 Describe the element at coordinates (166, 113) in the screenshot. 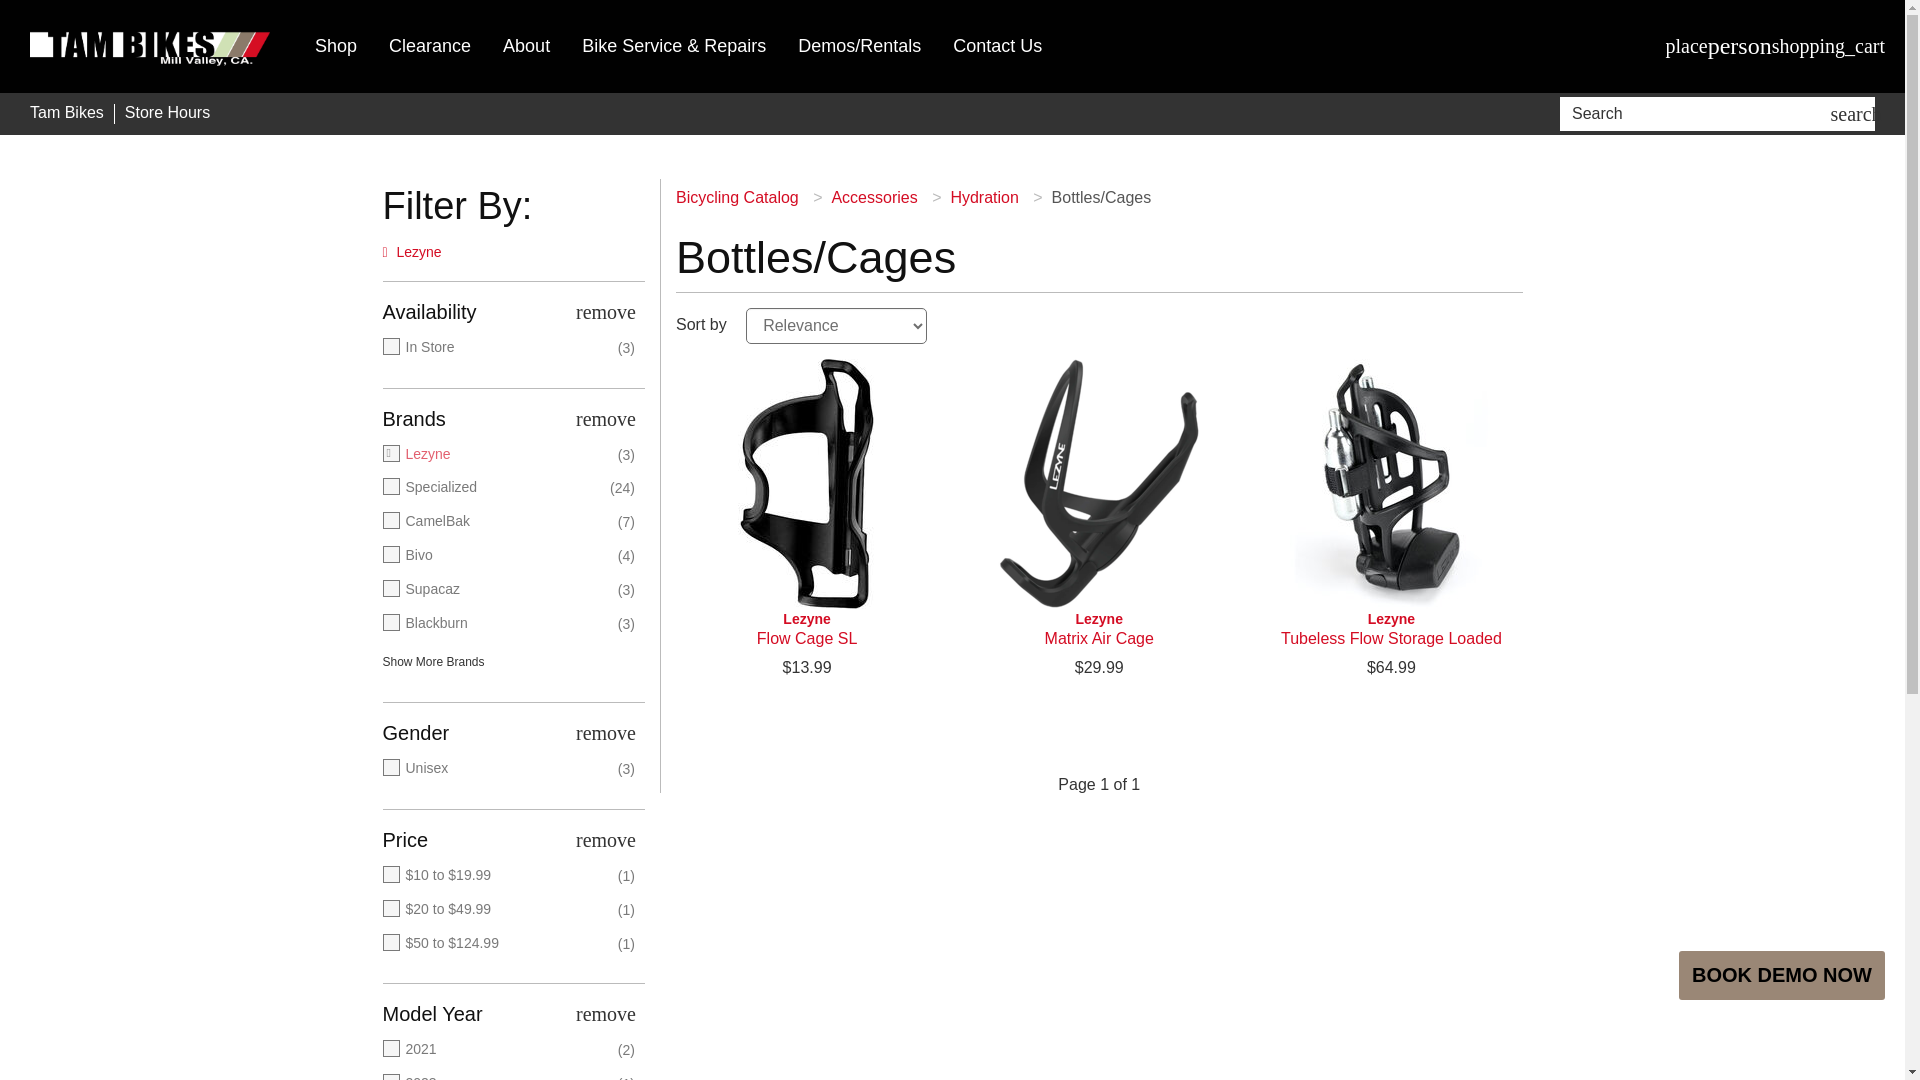

I see `Store Hours` at that location.